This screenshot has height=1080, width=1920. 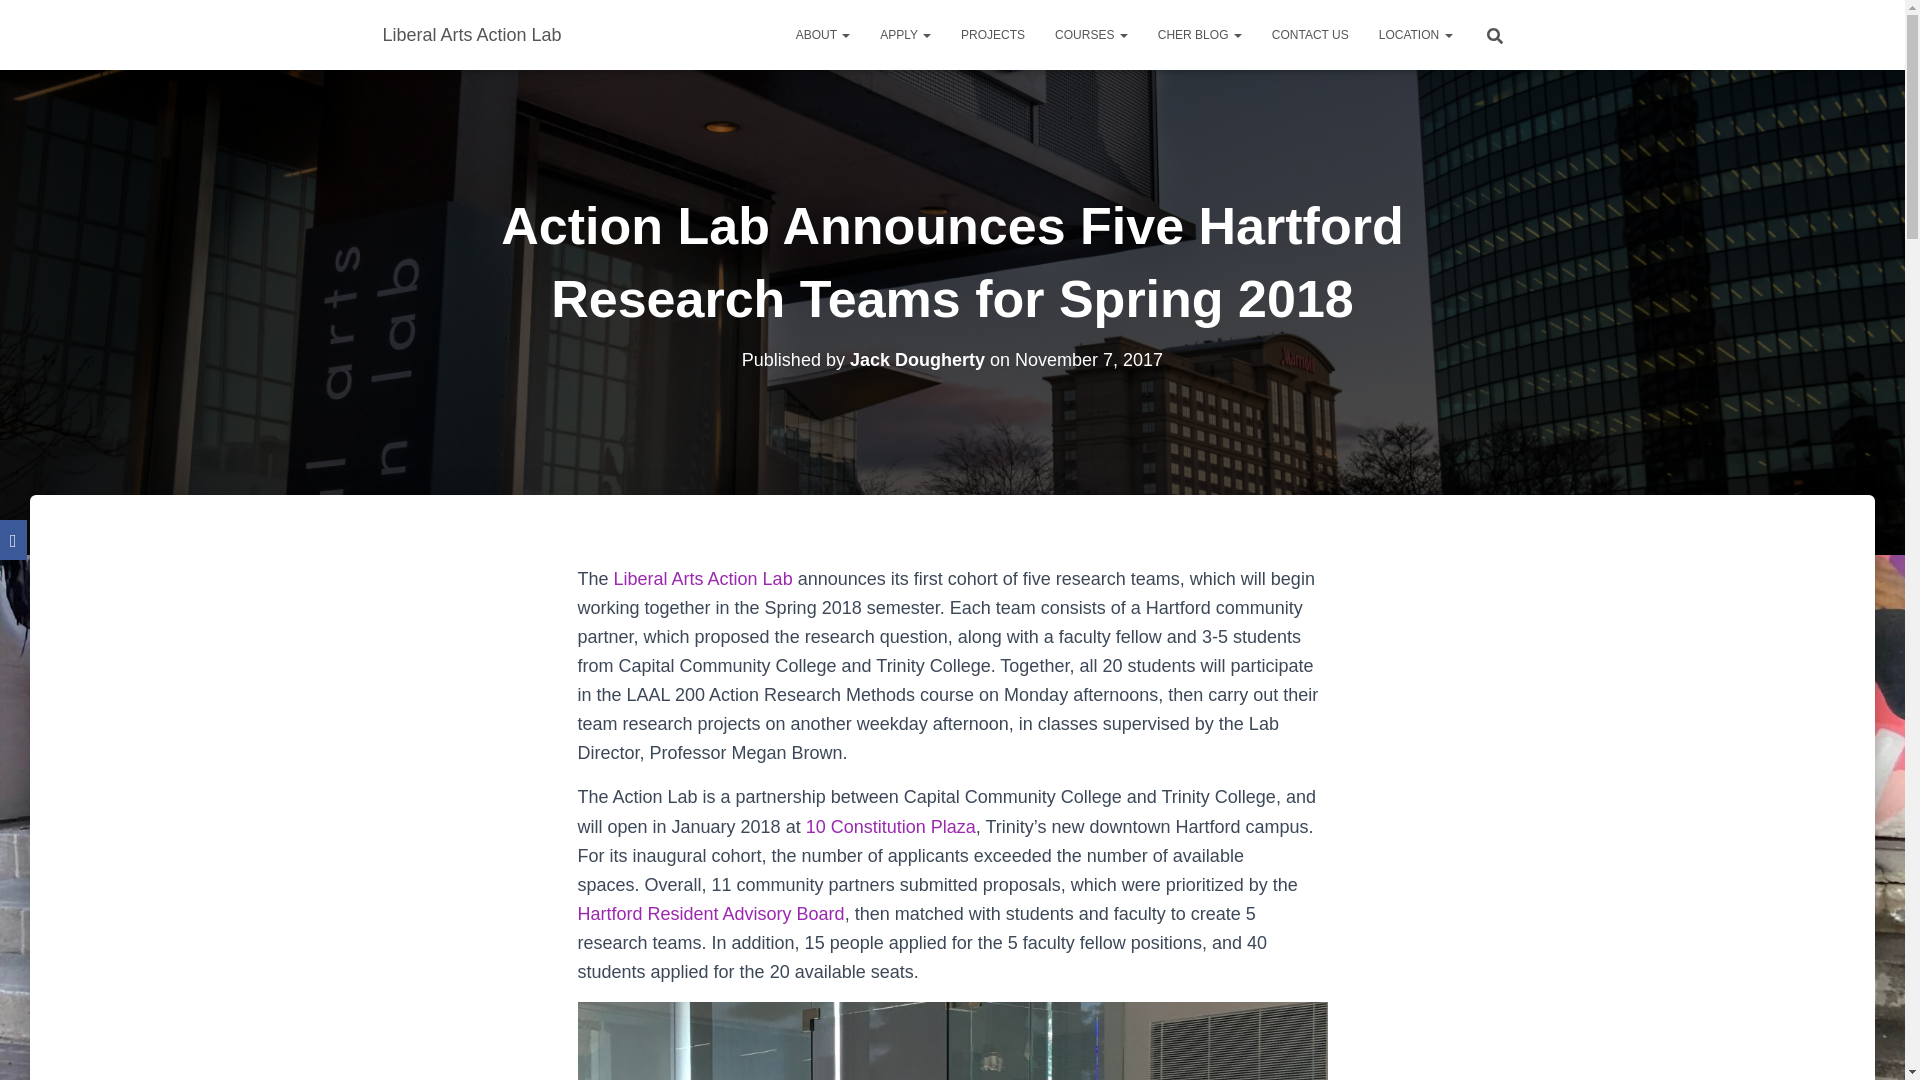 What do you see at coordinates (906, 34) in the screenshot?
I see `APPLY` at bounding box center [906, 34].